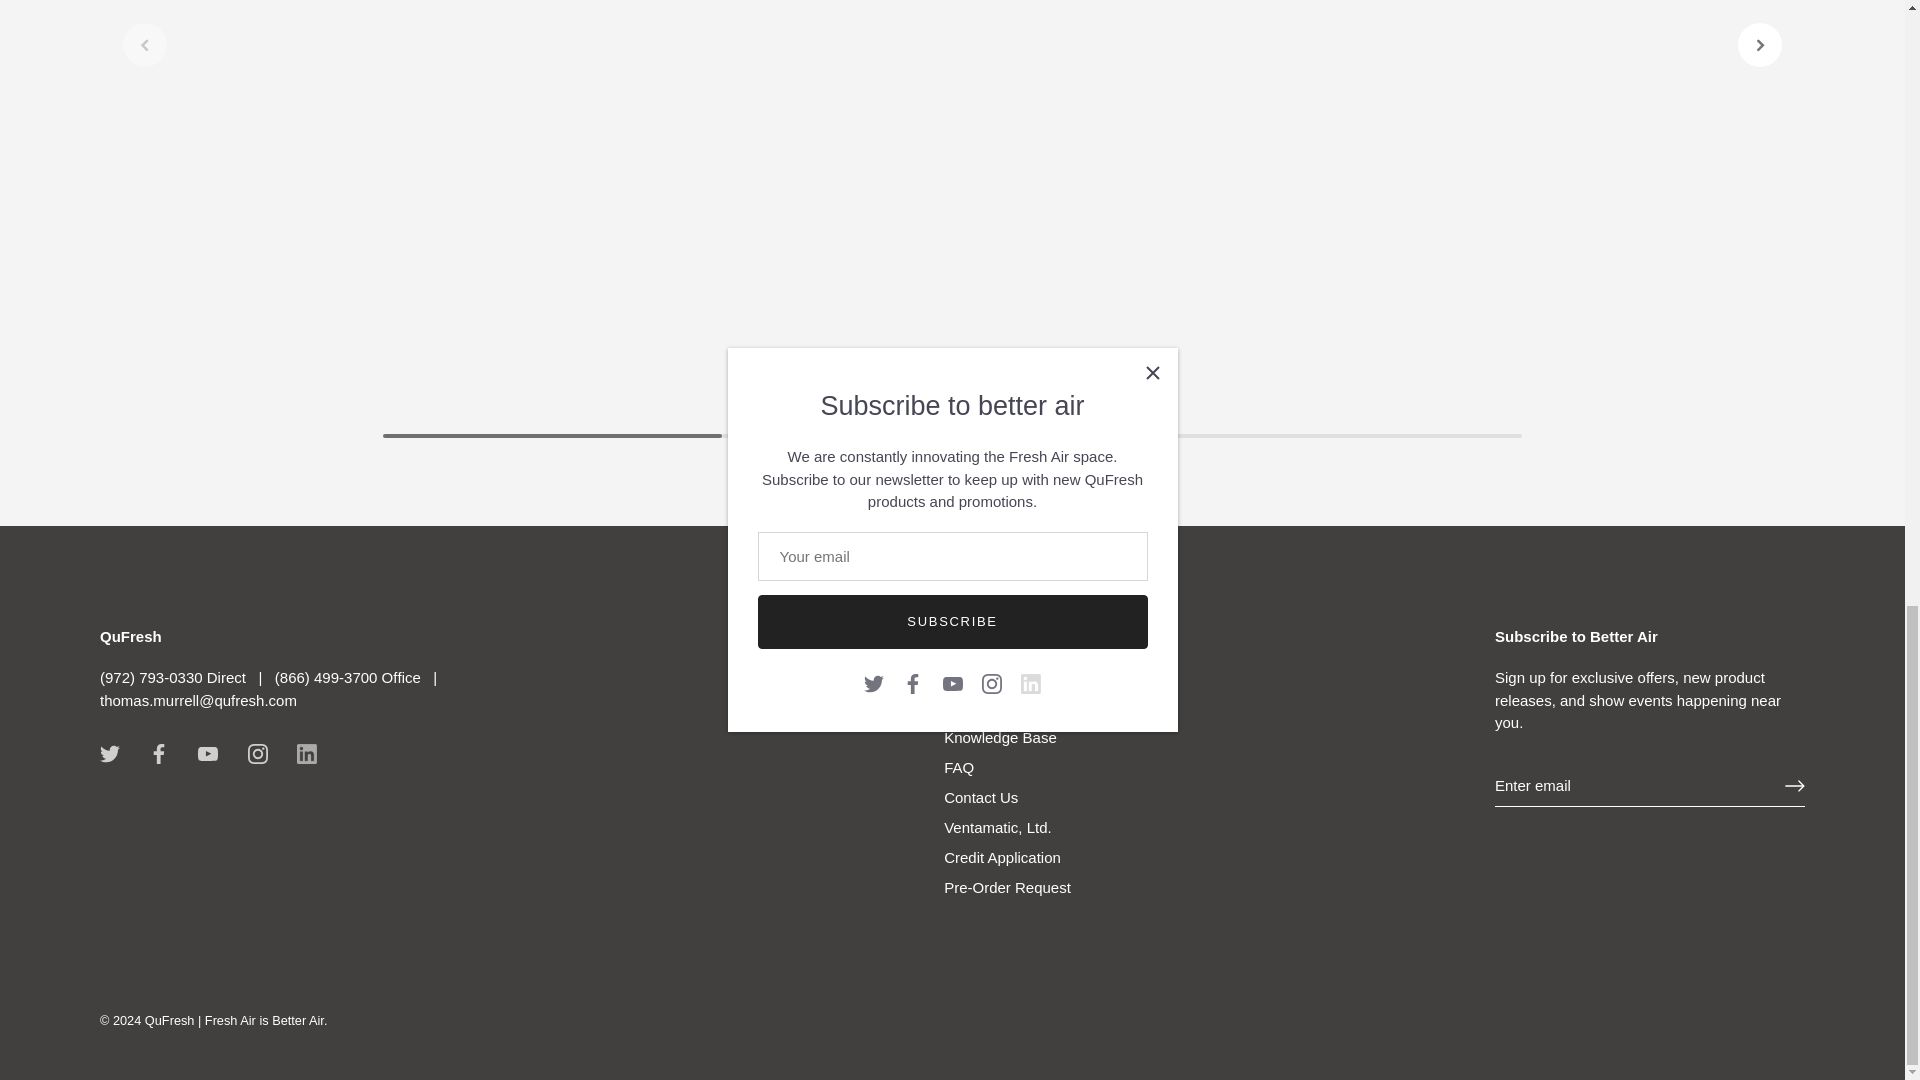  Describe the element at coordinates (347, 676) in the screenshot. I see `tel:8664993700` at that location.